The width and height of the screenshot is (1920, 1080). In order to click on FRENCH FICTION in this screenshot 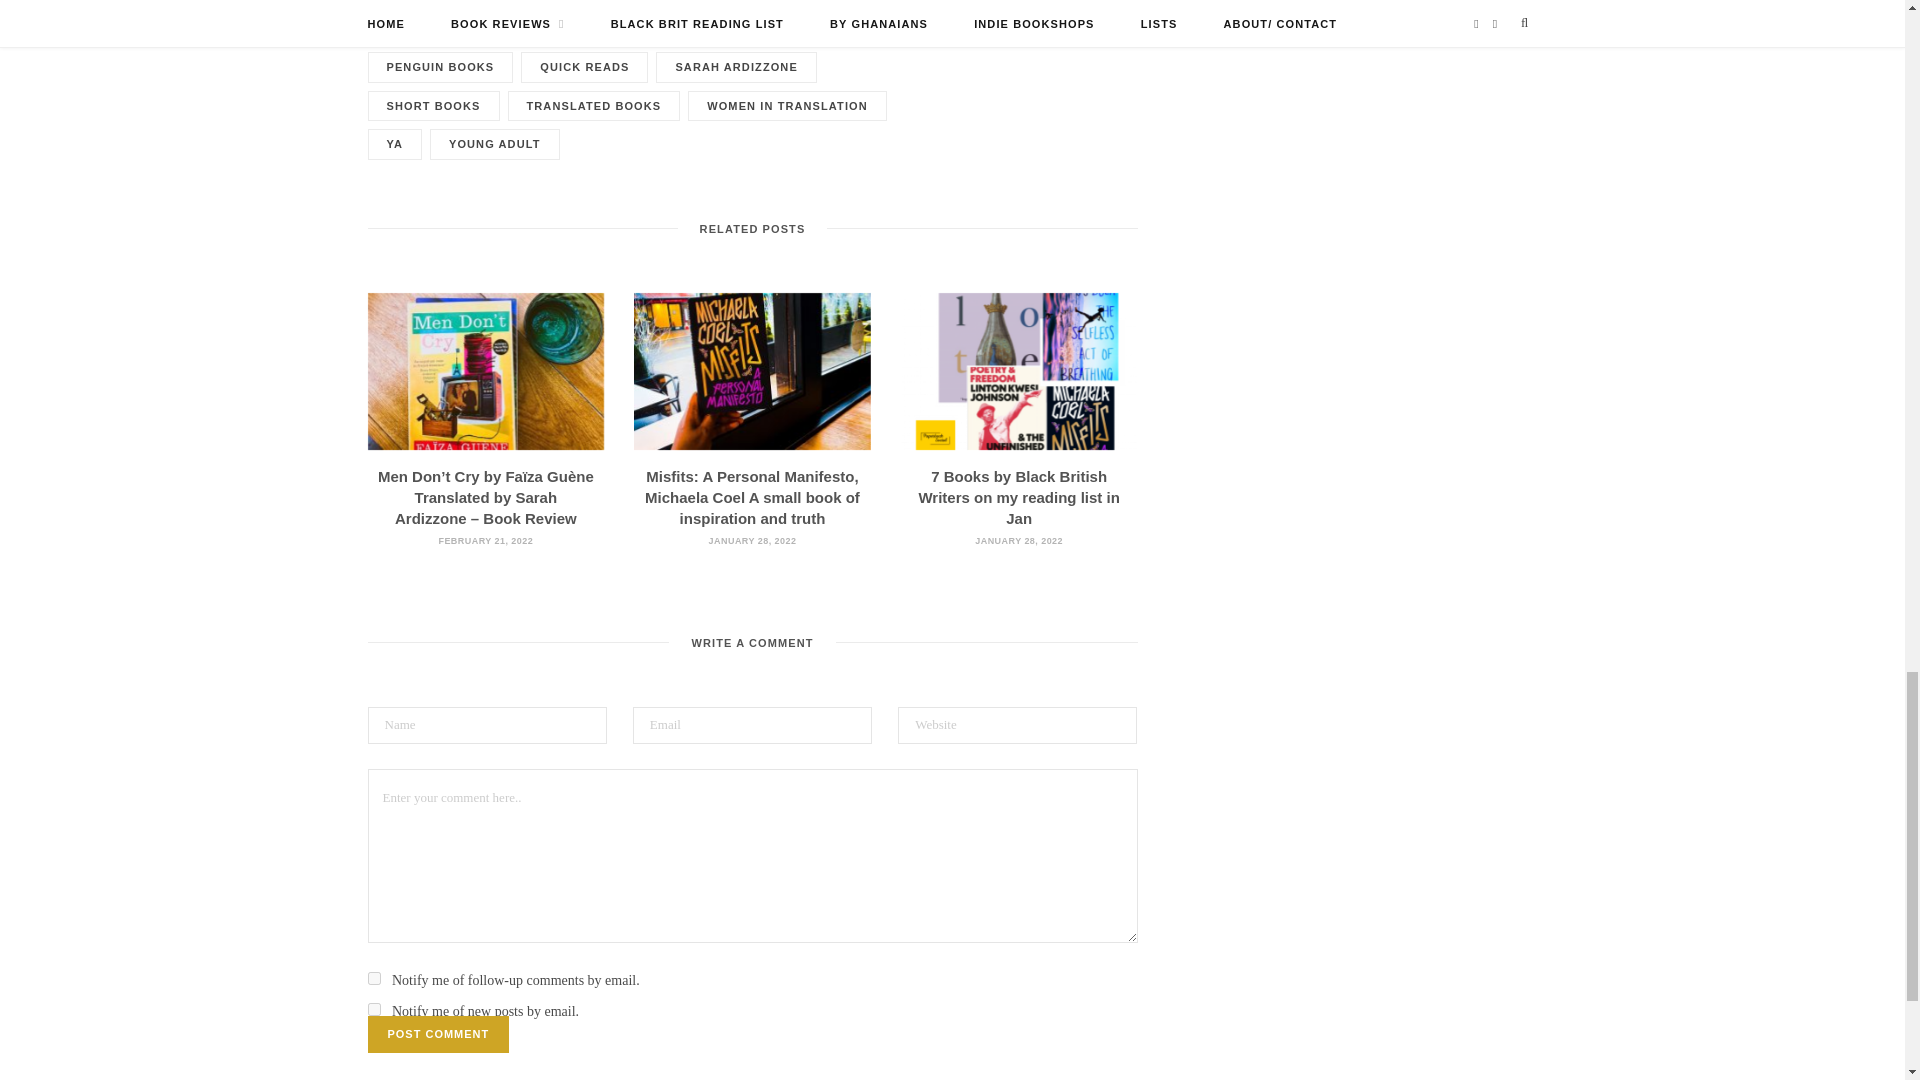, I will do `click(718, 30)`.